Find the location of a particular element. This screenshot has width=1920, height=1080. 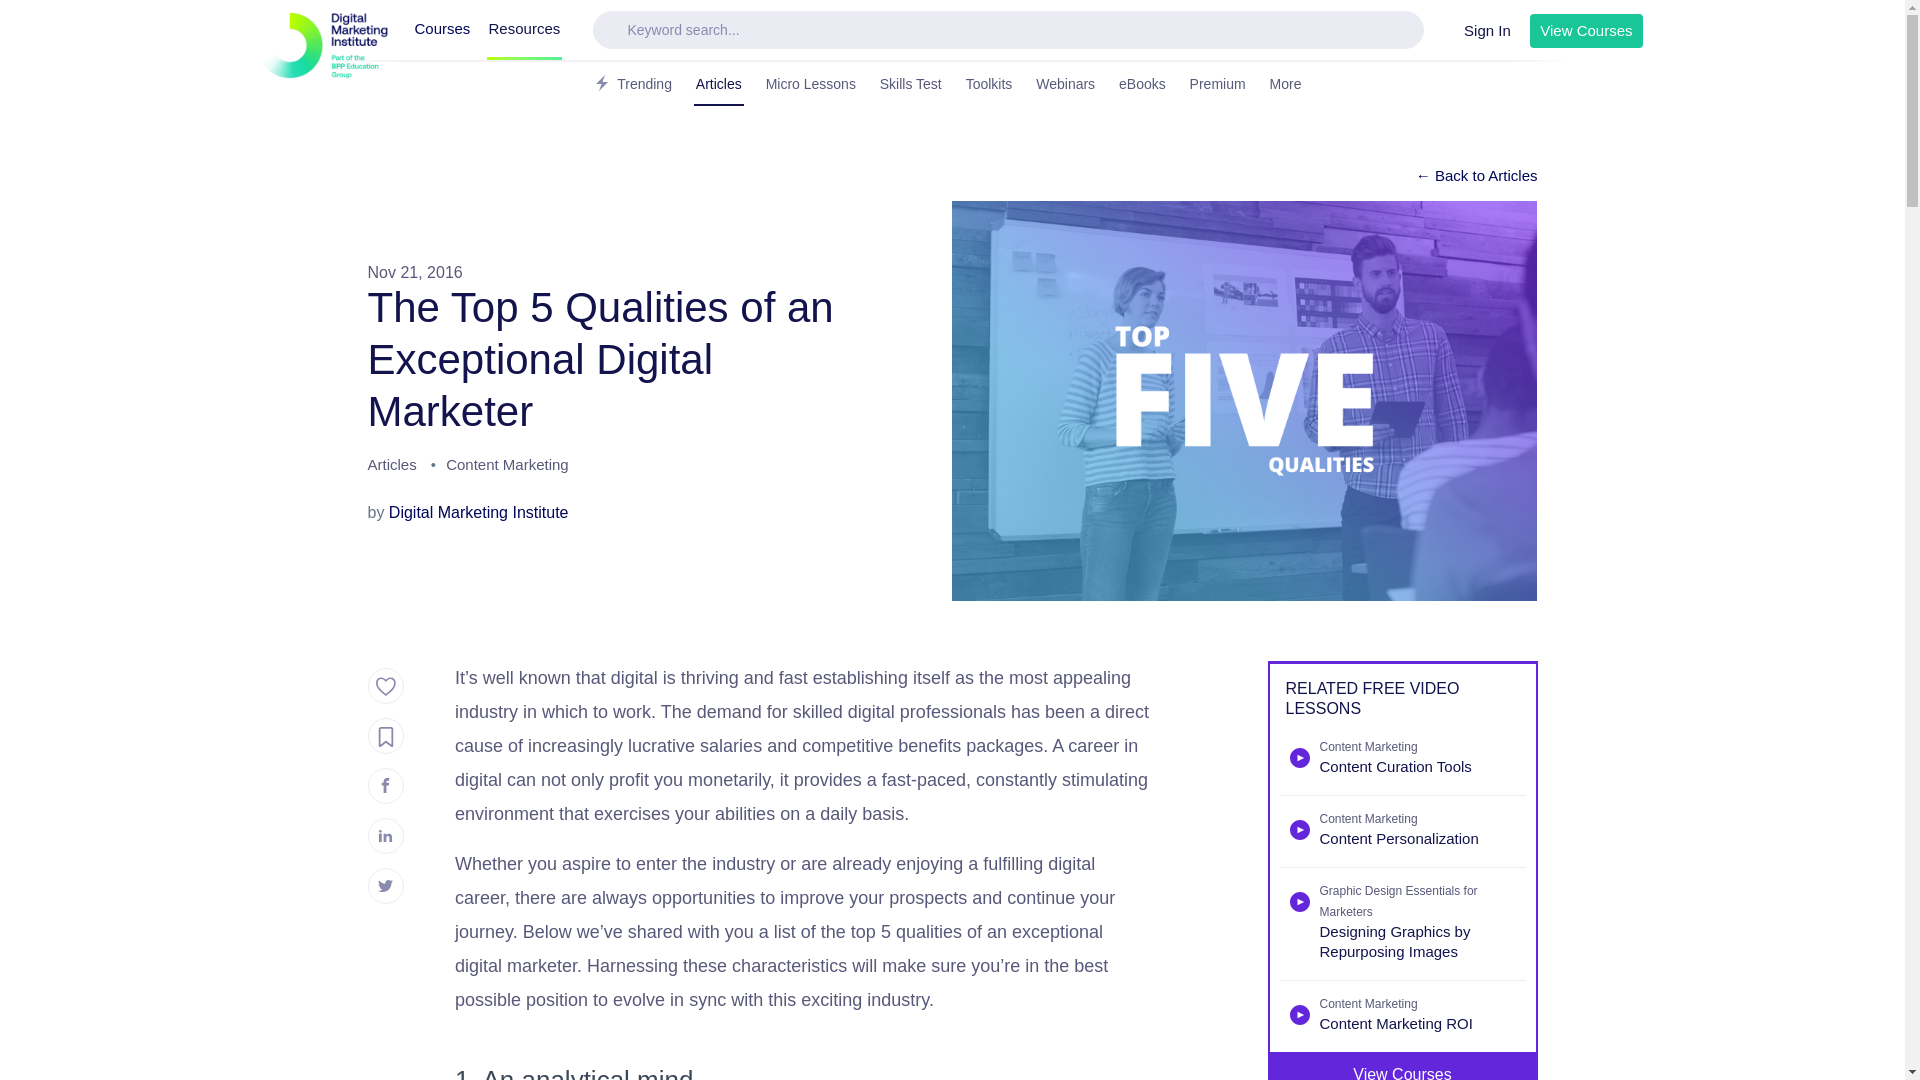

Skills Test is located at coordinates (910, 84).